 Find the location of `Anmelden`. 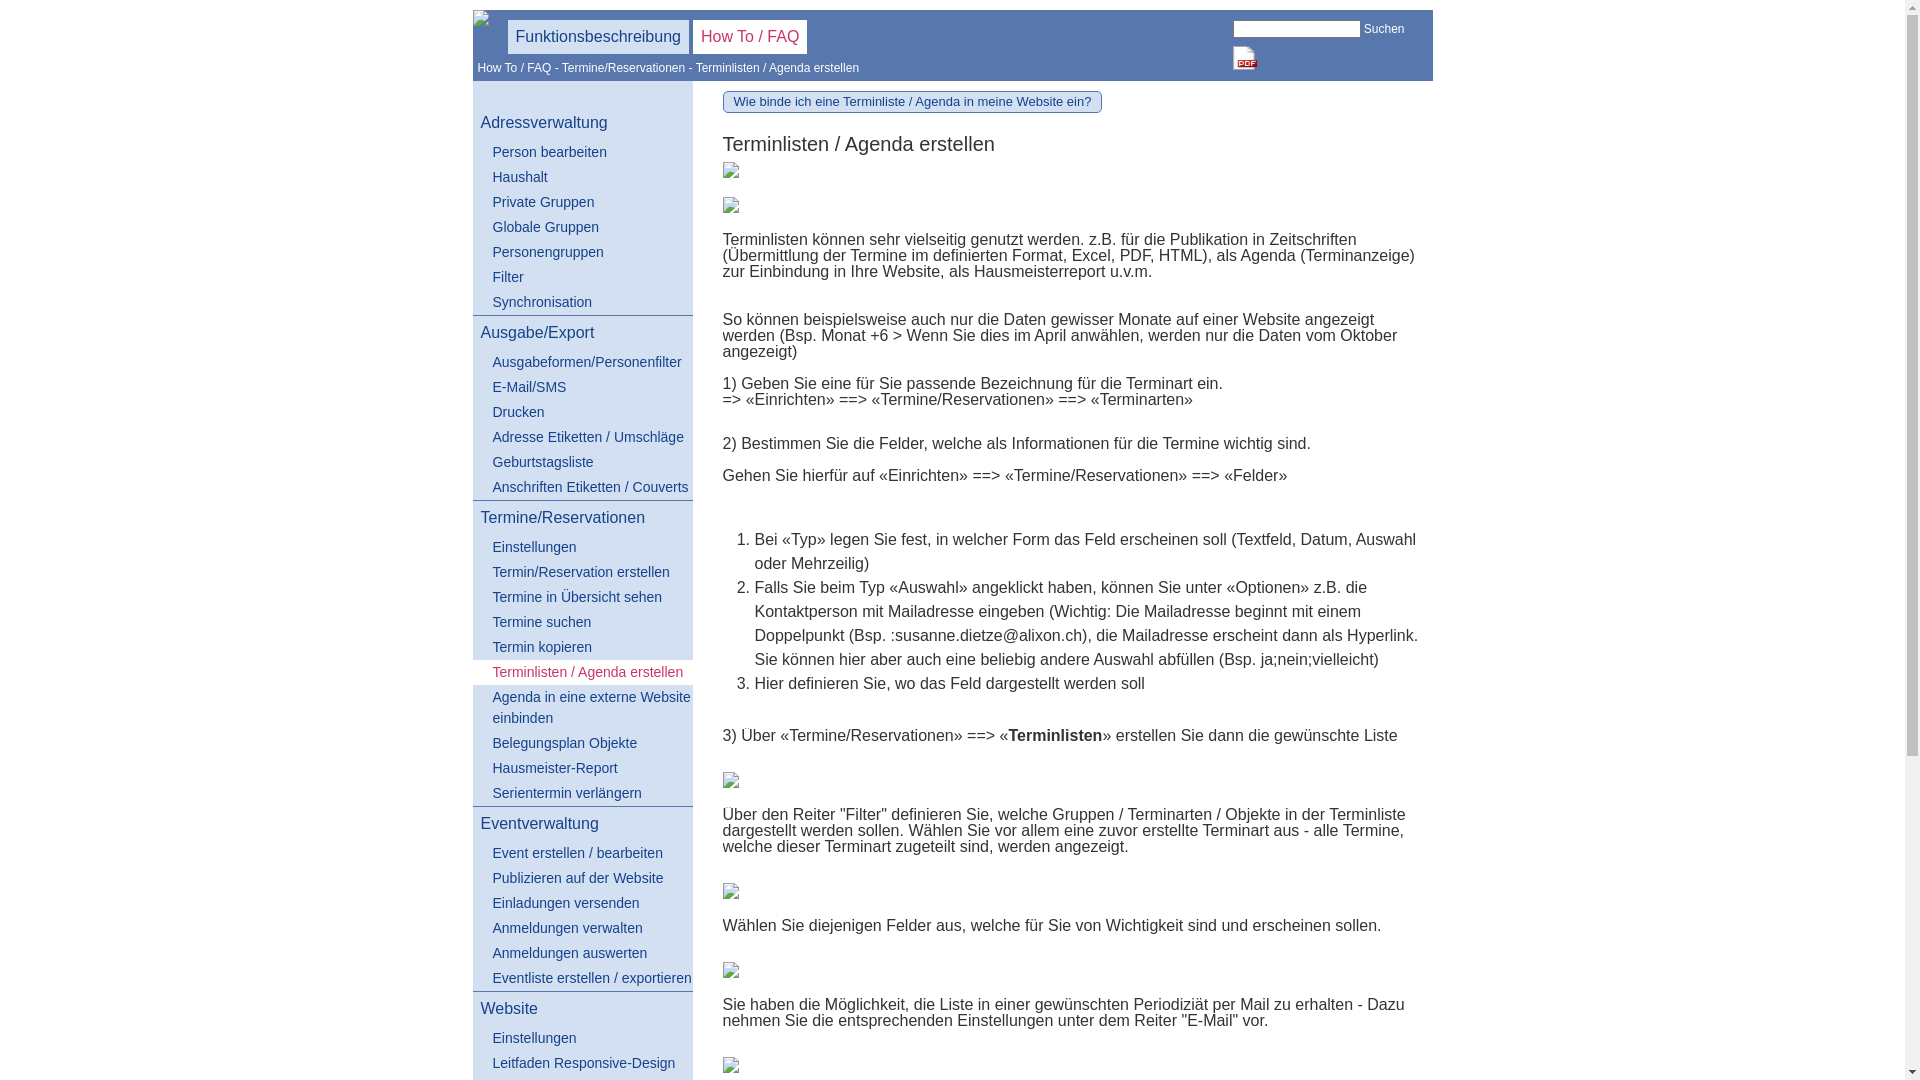

Anmelden is located at coordinates (933, 311).